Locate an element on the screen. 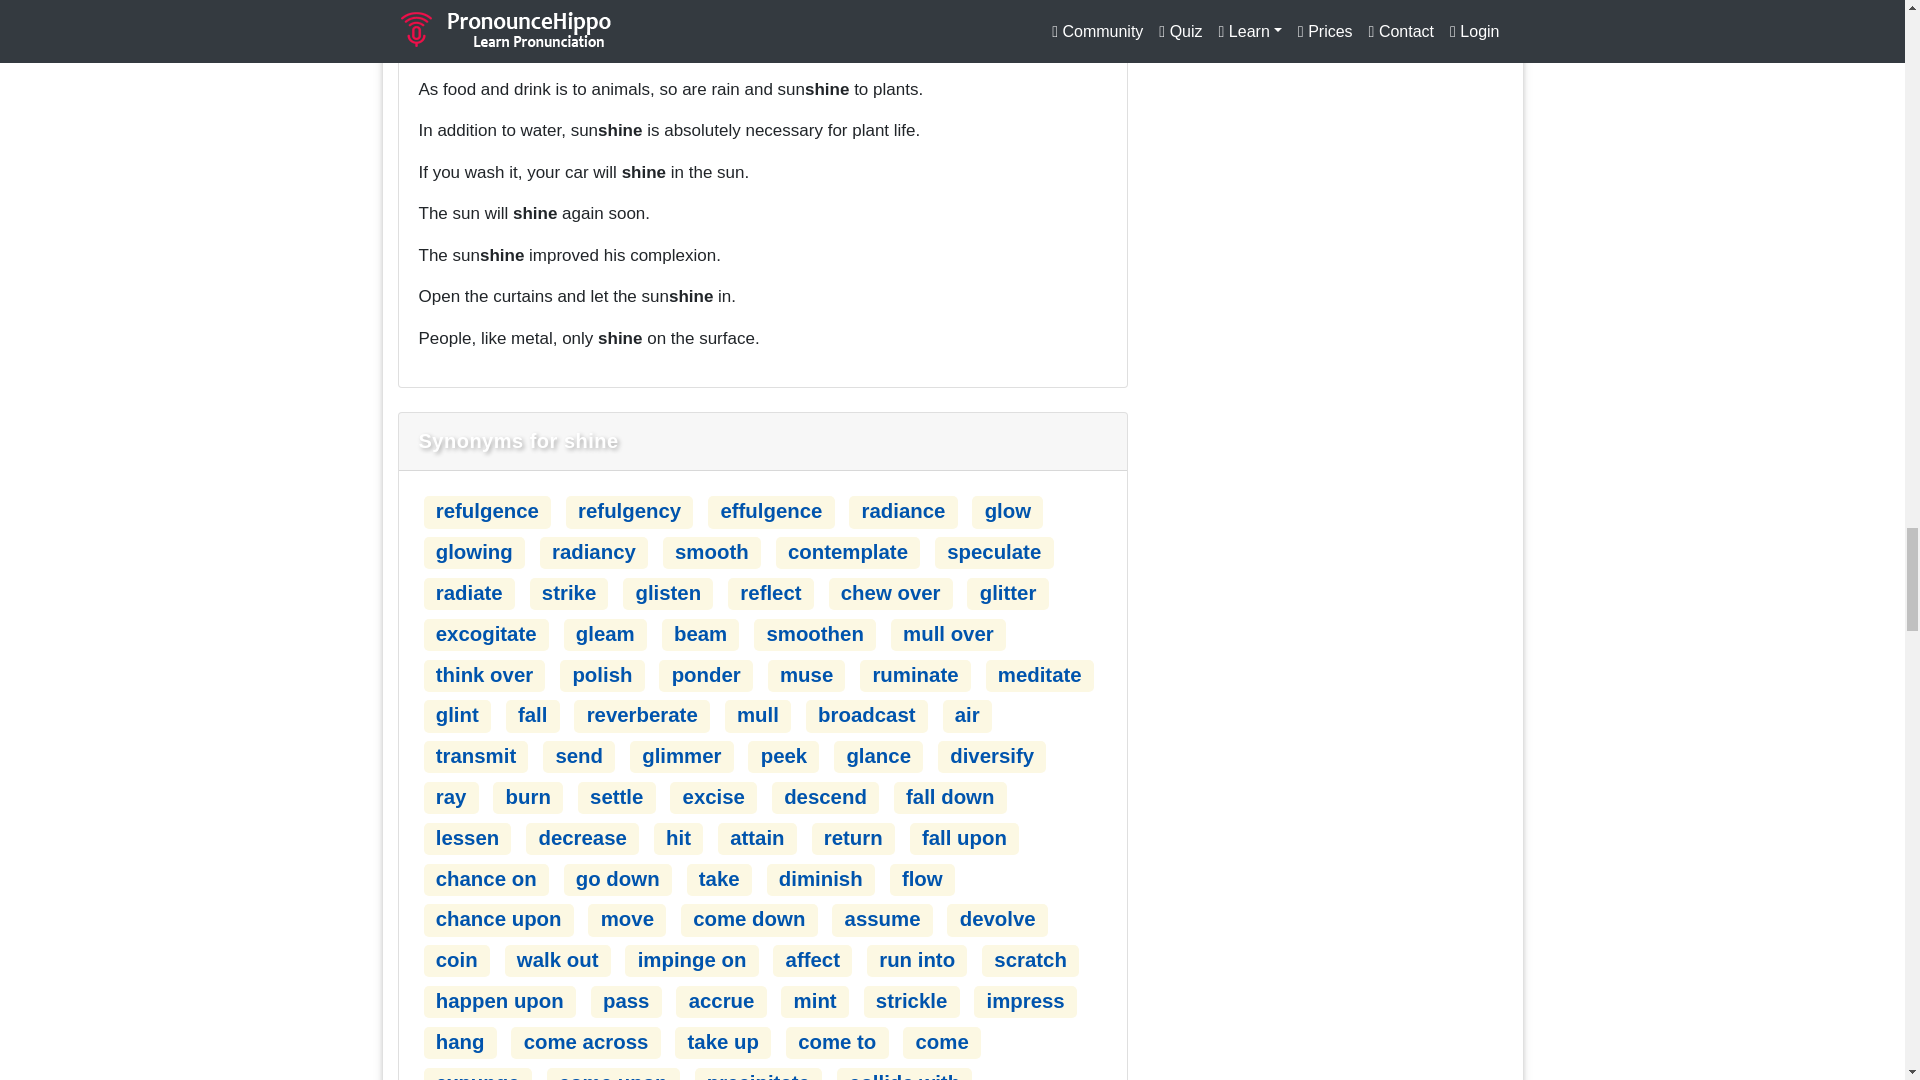 The height and width of the screenshot is (1080, 1920). smooth is located at coordinates (712, 552).